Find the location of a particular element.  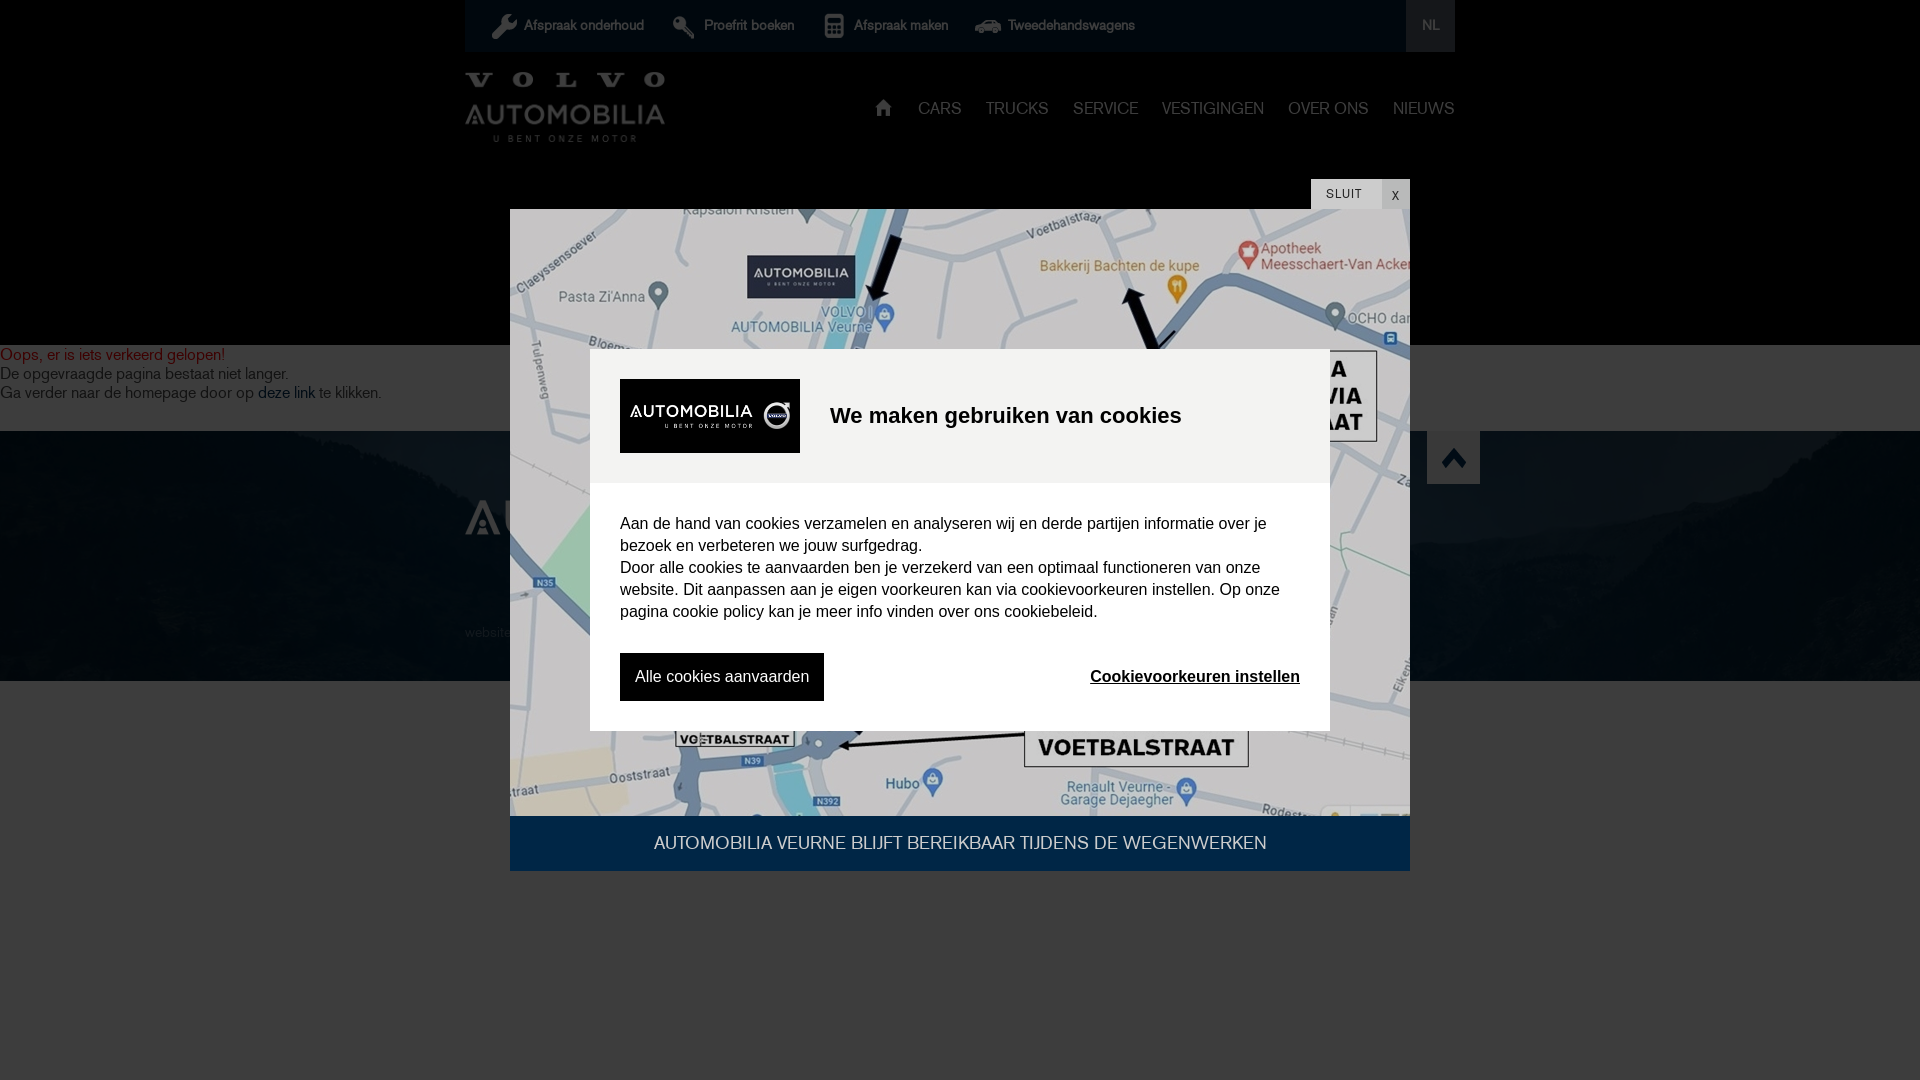

Automobilia is located at coordinates (565, 107).